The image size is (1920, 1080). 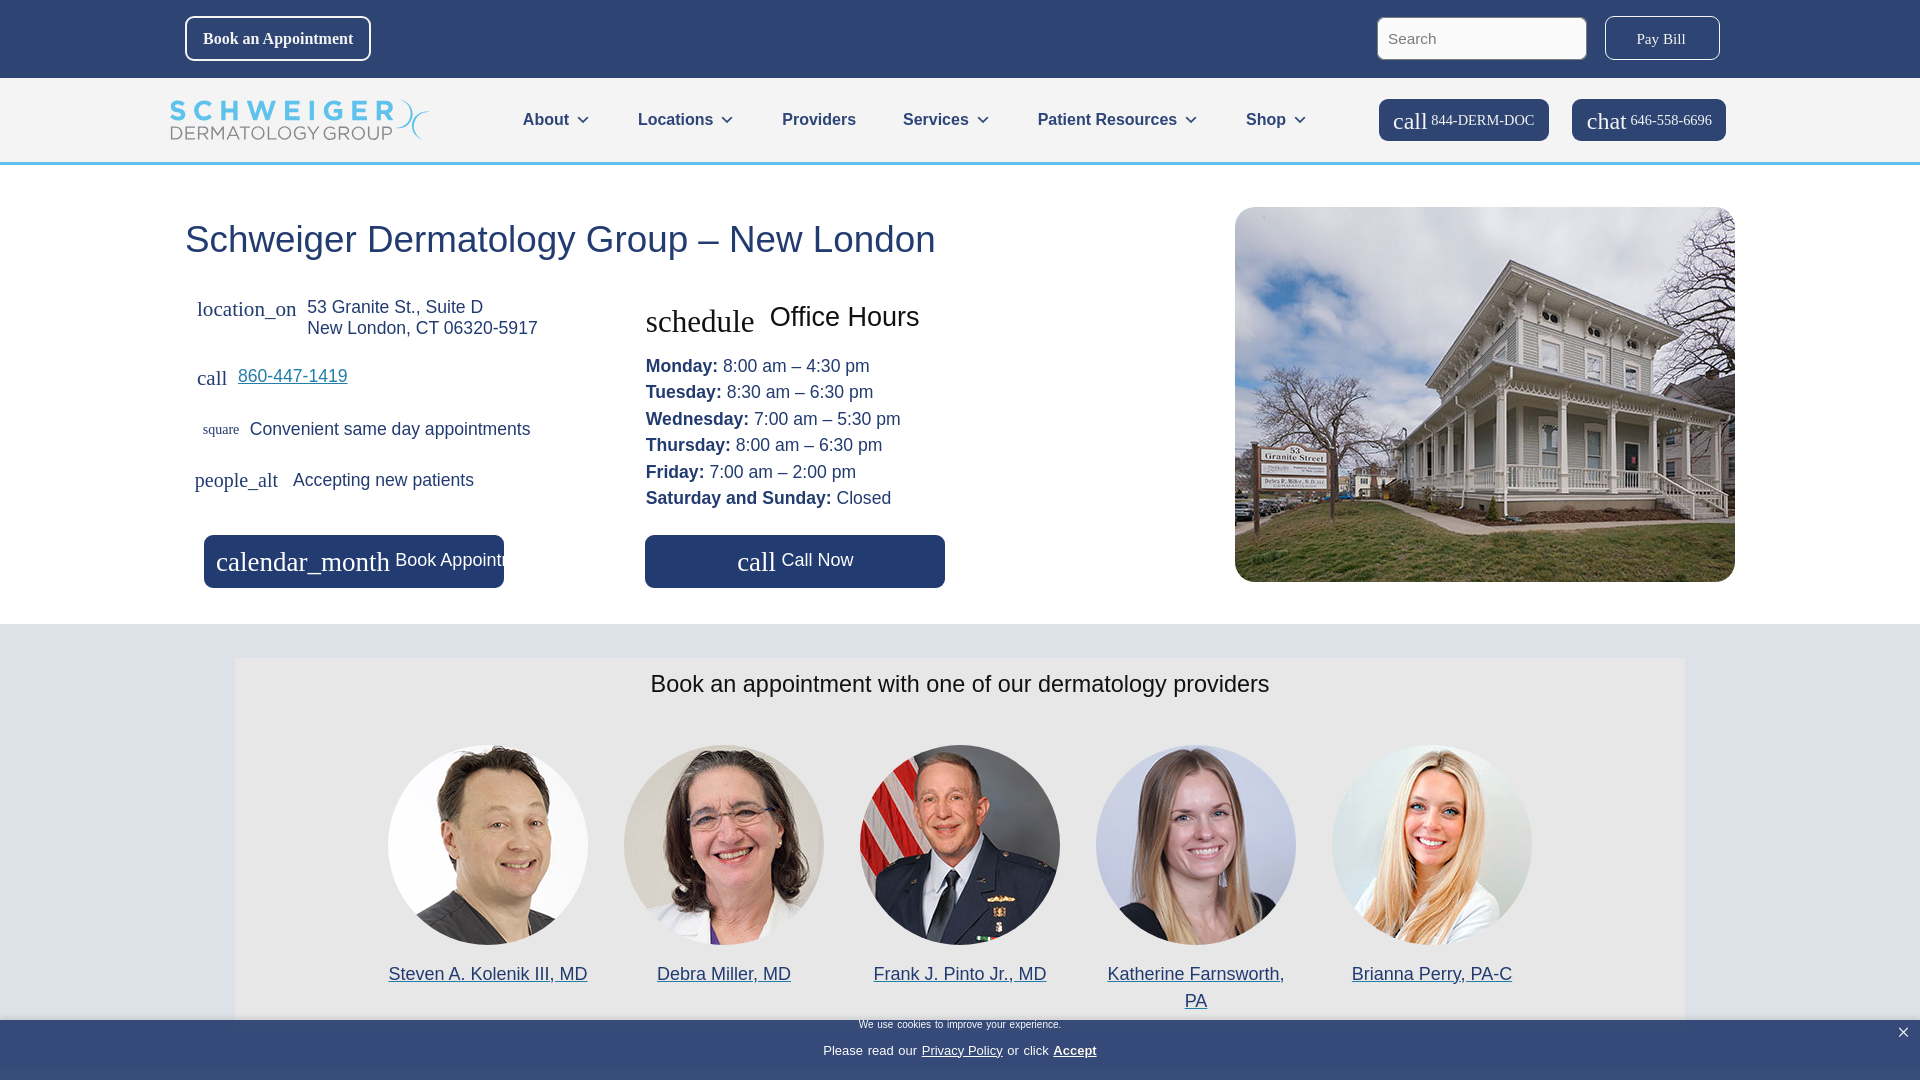 I want to click on Locations, so click(x=686, y=120).